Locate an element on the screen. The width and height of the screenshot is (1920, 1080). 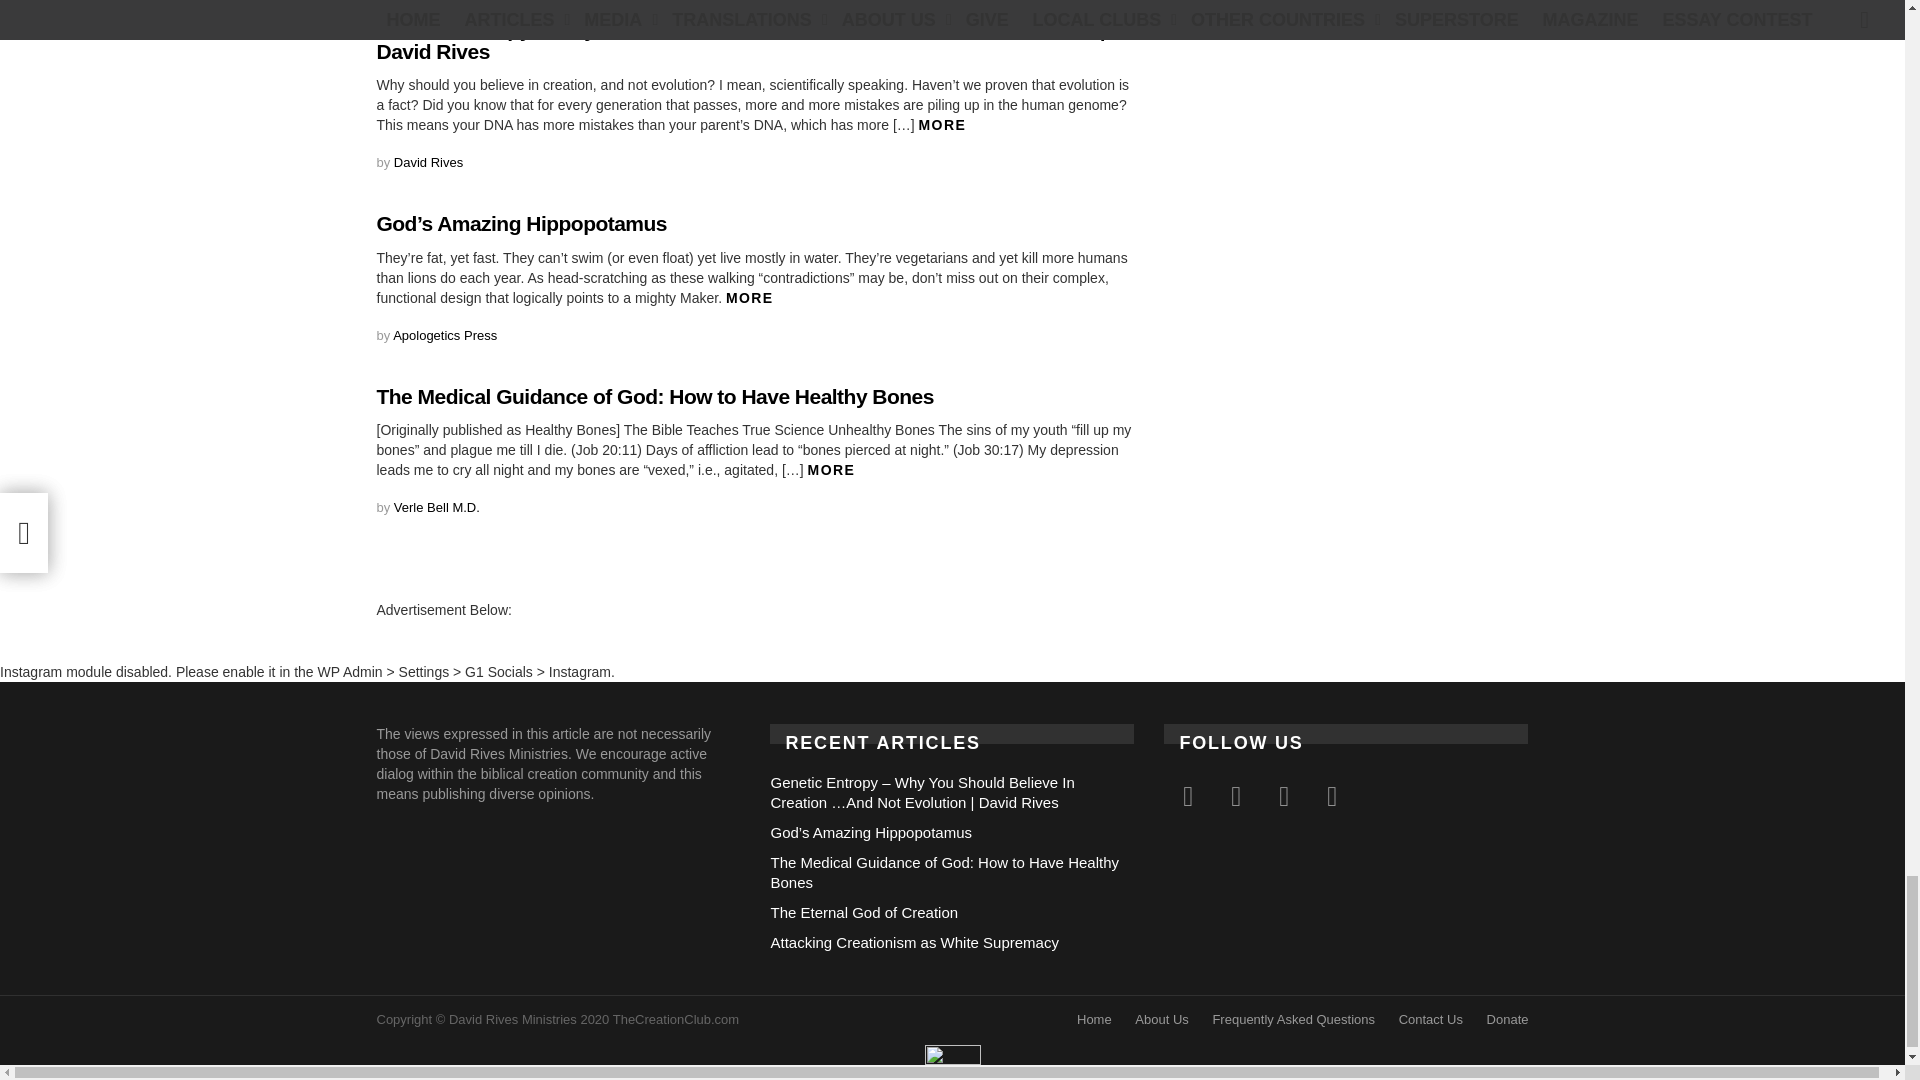
Posts by Apologetics Press is located at coordinates (445, 336).